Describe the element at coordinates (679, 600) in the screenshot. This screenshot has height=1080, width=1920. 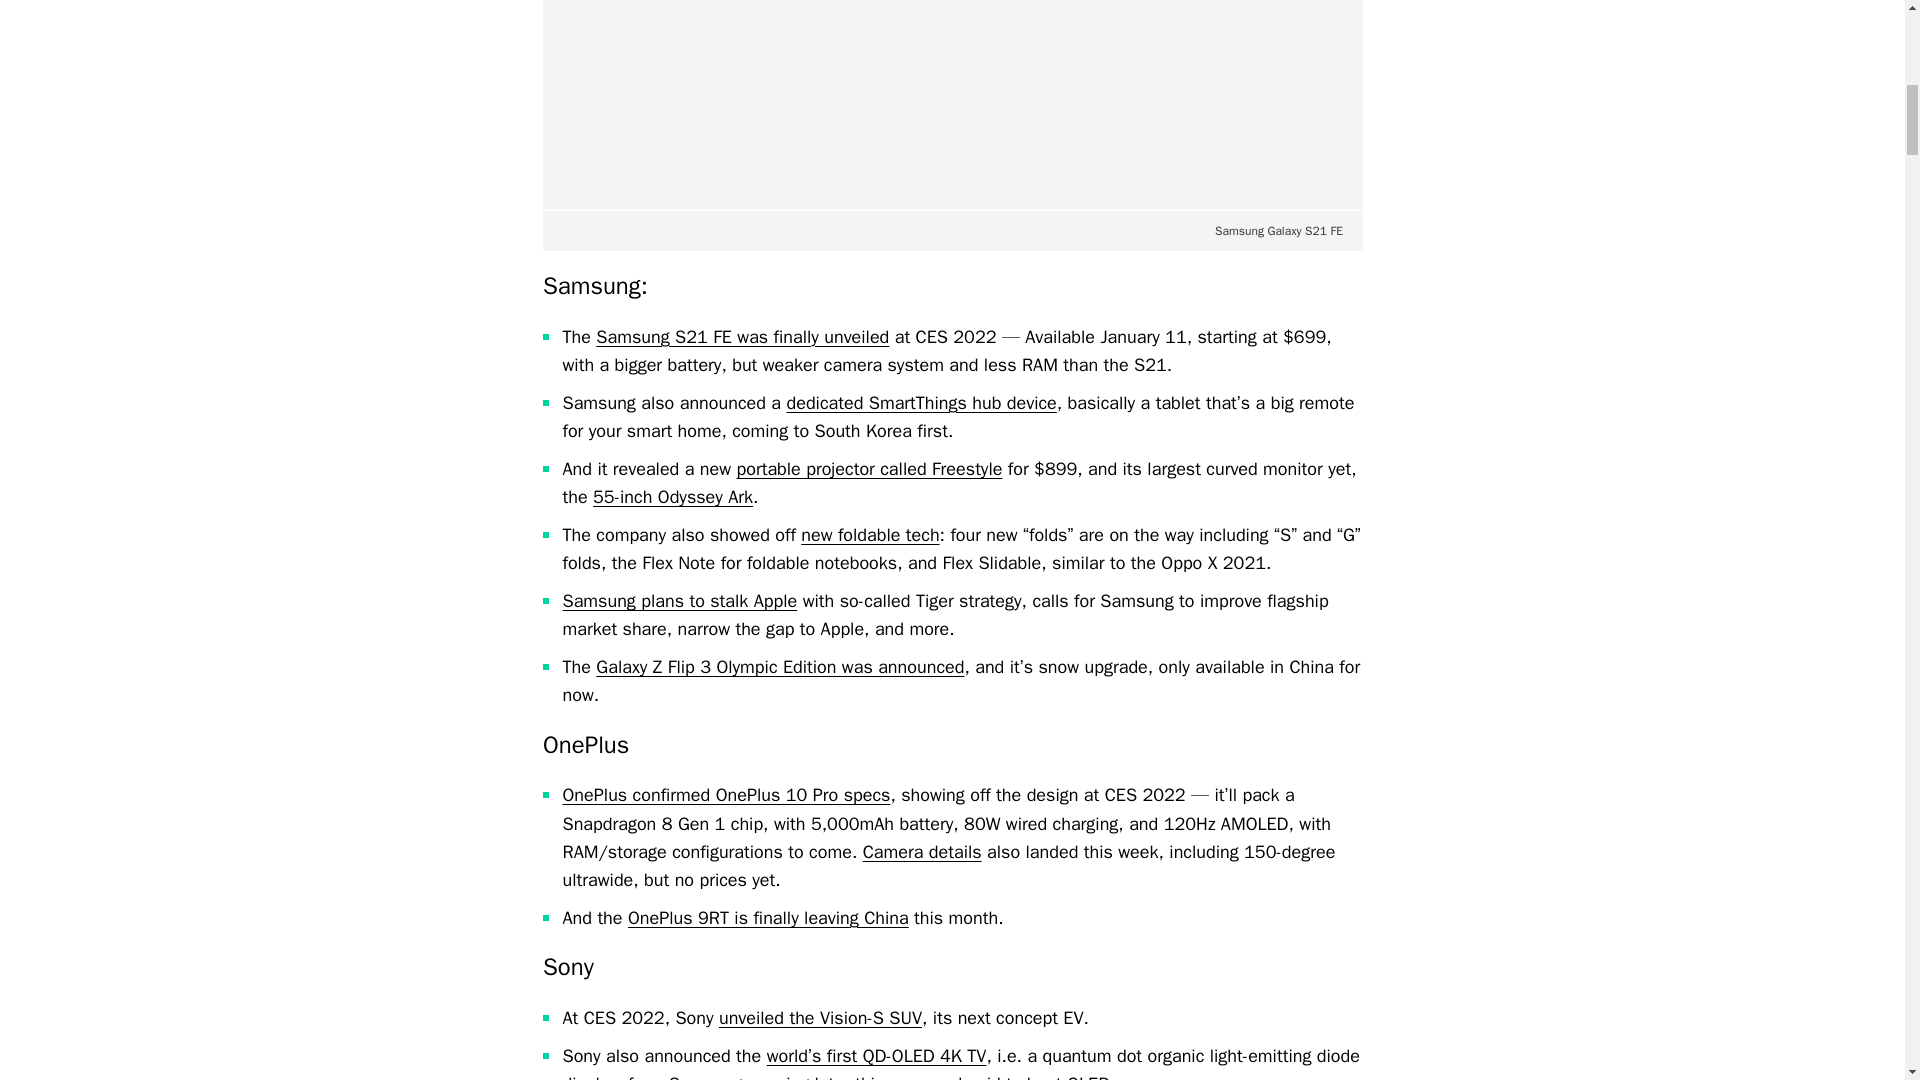
I see `Samsung plans to stalk Apple` at that location.